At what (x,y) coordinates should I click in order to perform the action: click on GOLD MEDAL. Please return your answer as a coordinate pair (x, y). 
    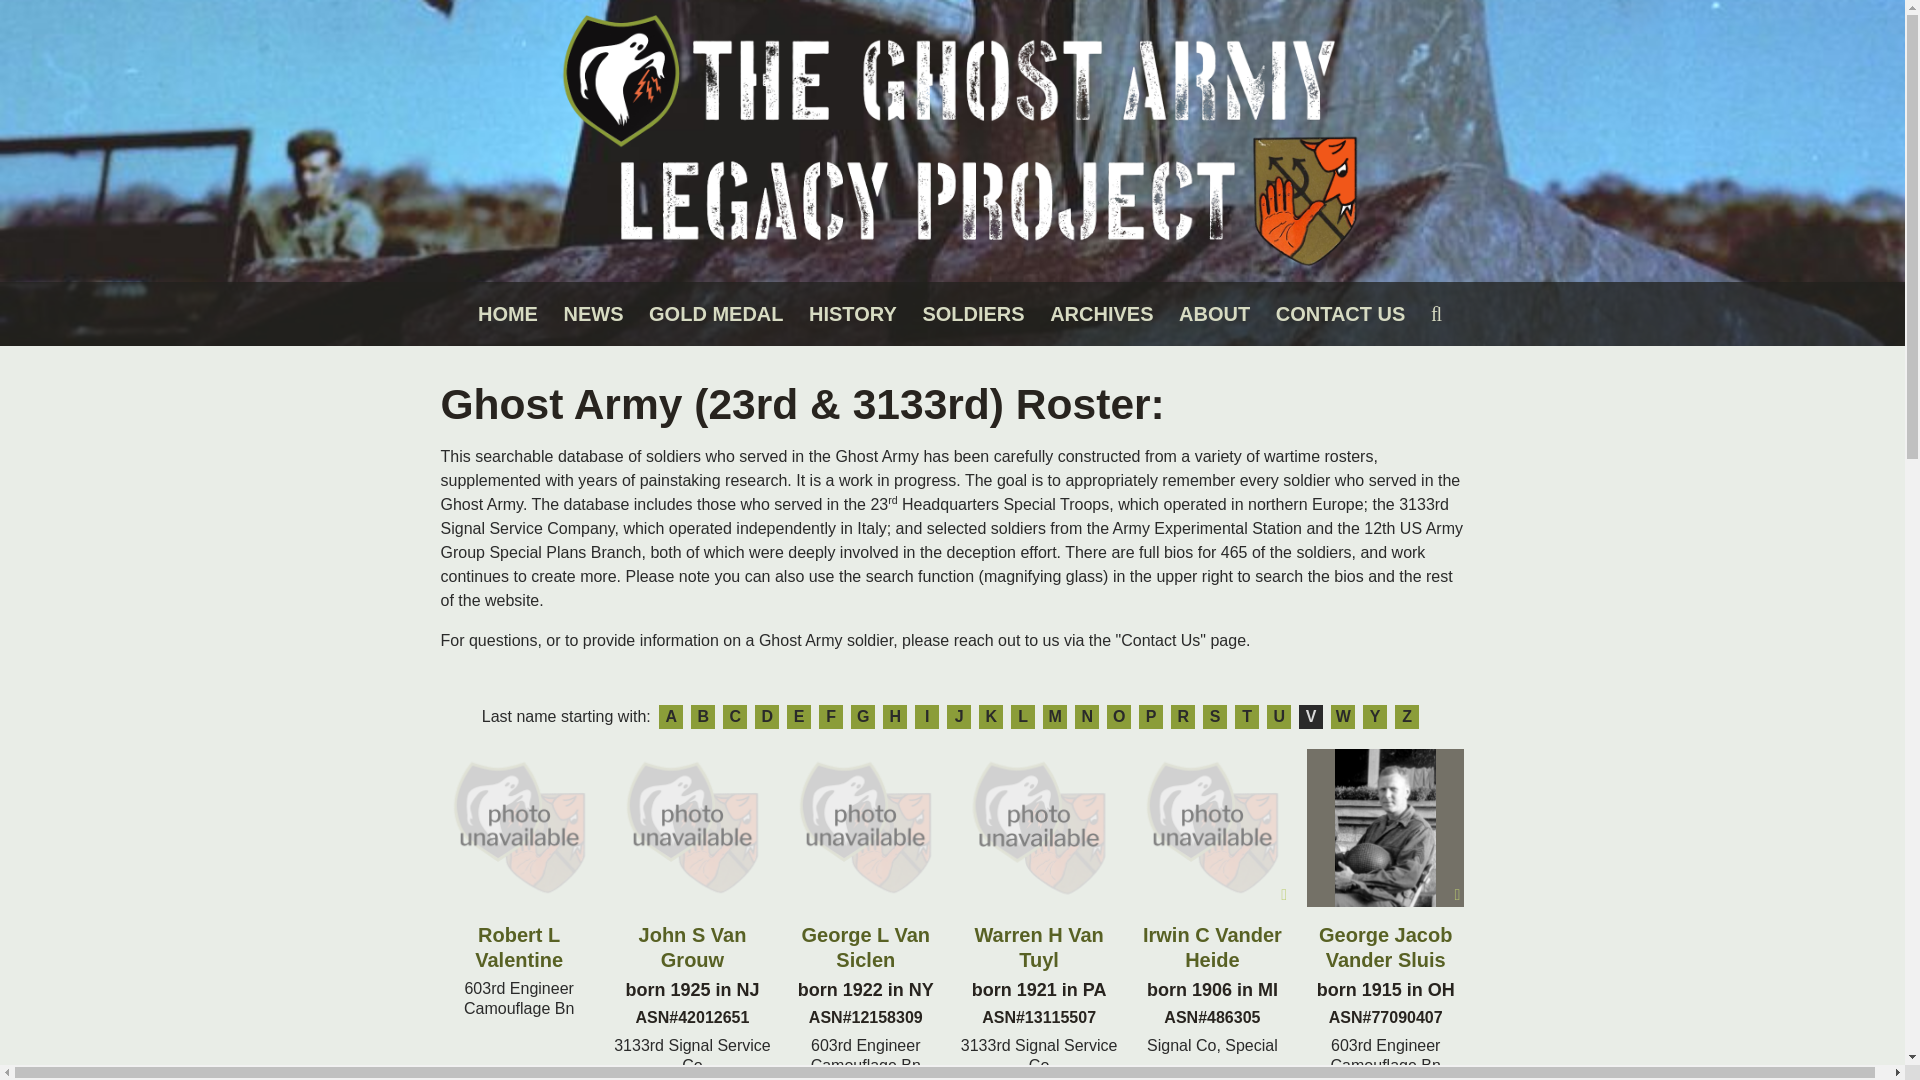
    Looking at the image, I should click on (716, 314).